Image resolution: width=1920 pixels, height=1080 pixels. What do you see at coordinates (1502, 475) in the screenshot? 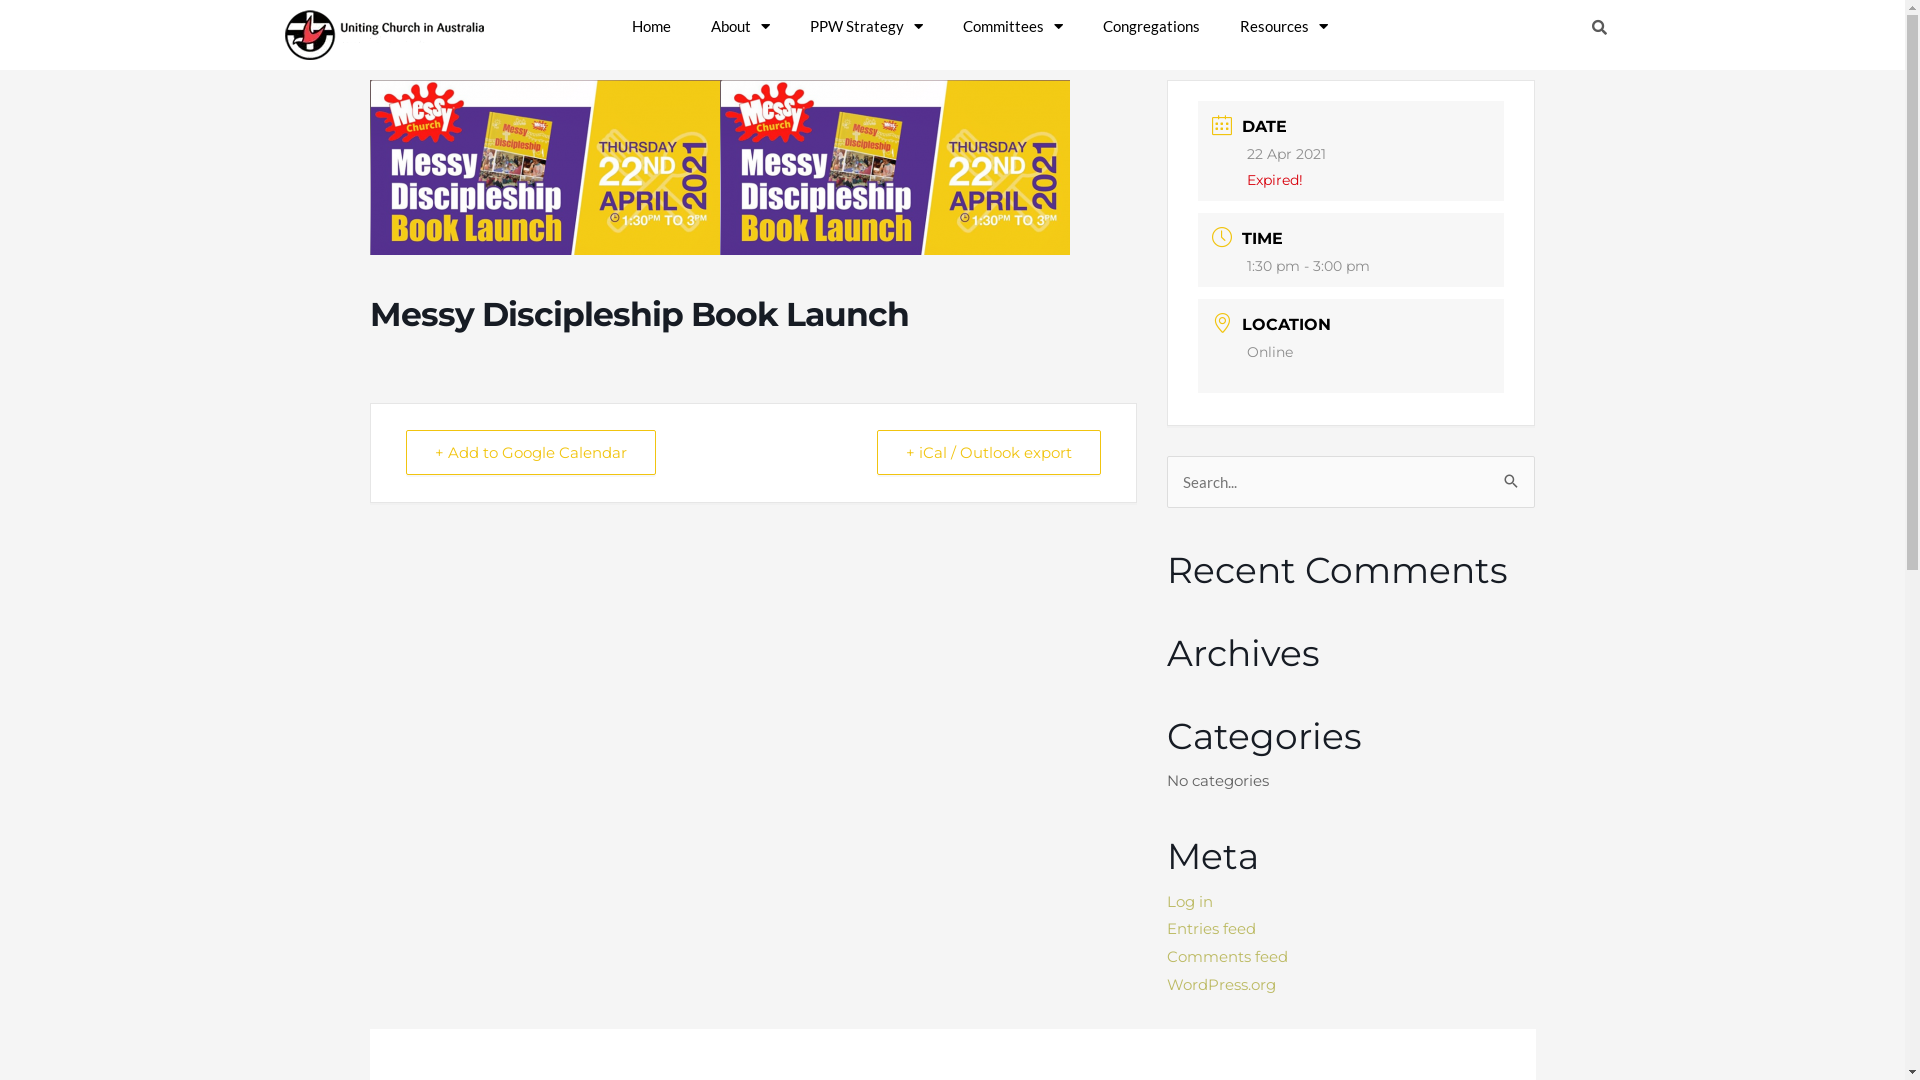
I see `Search` at bounding box center [1502, 475].